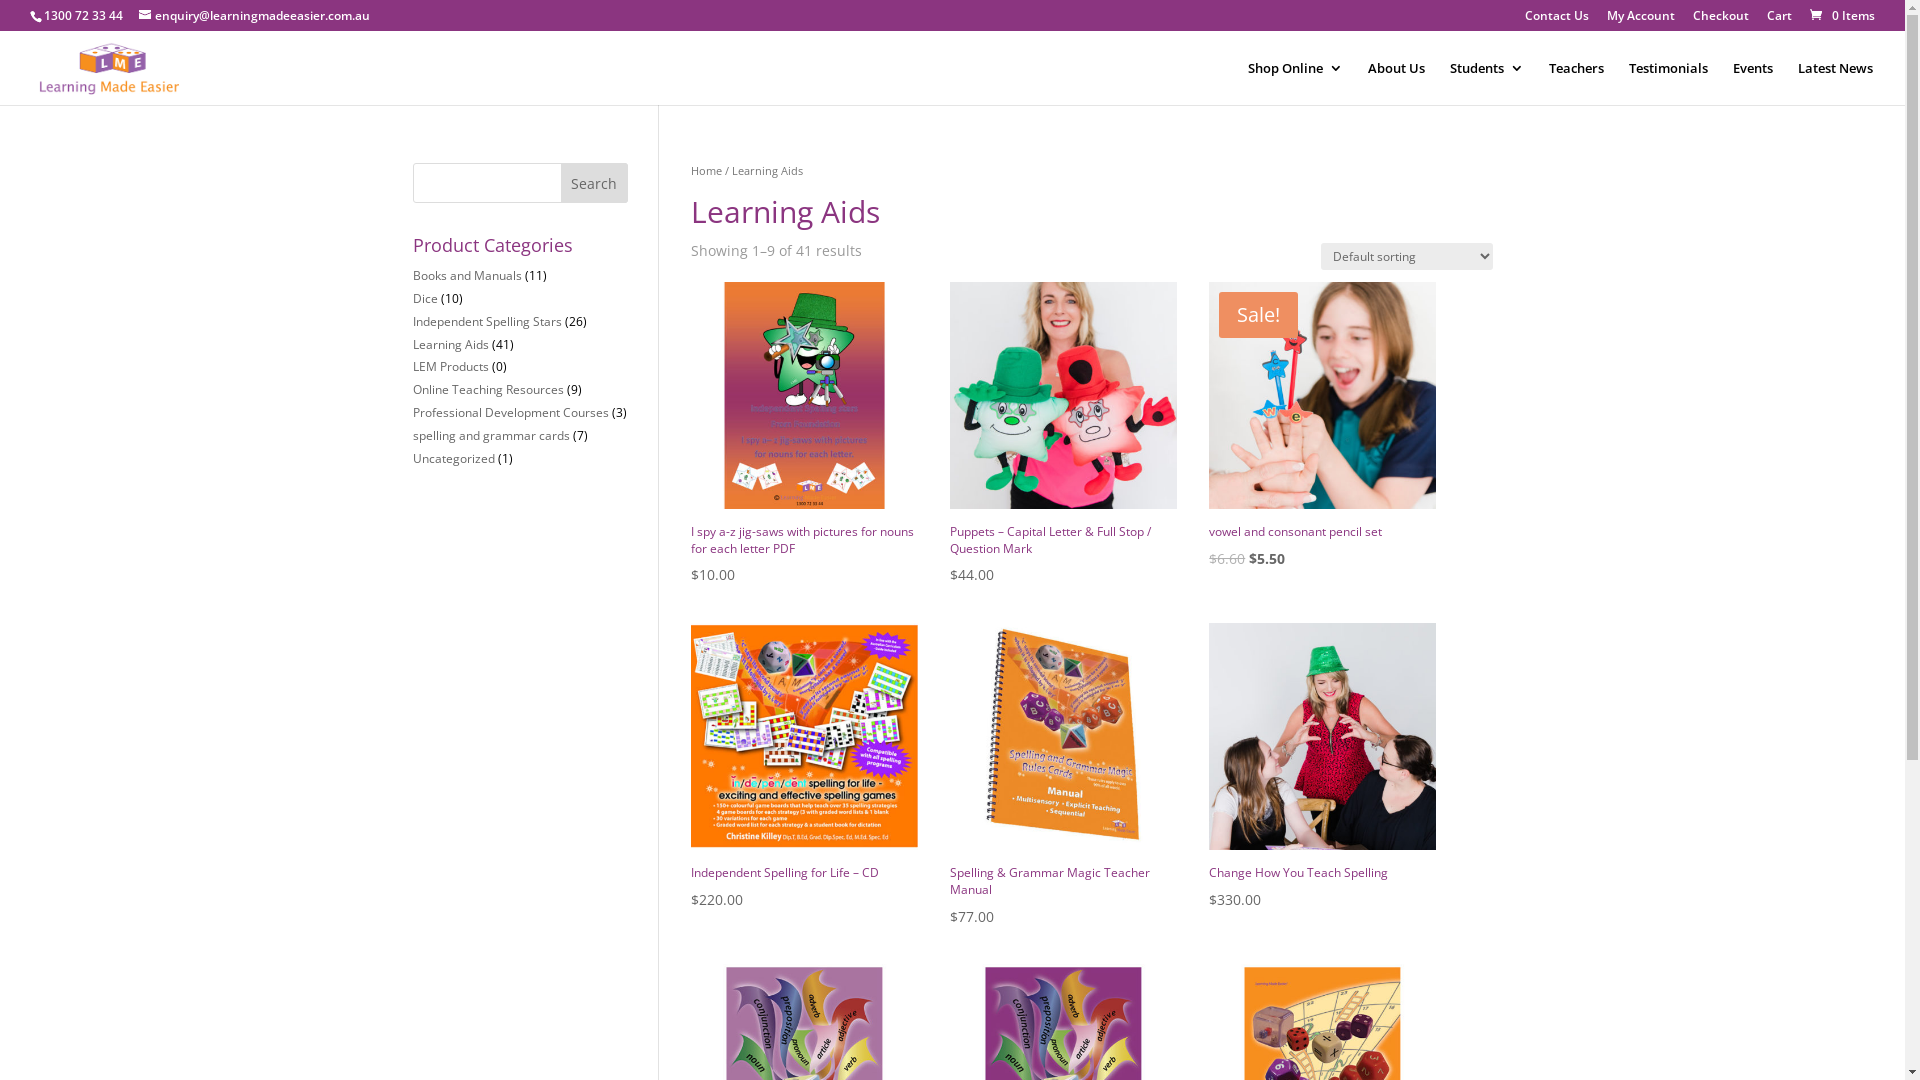 This screenshot has height=1080, width=1920. What do you see at coordinates (1668, 83) in the screenshot?
I see `Testimonials` at bounding box center [1668, 83].